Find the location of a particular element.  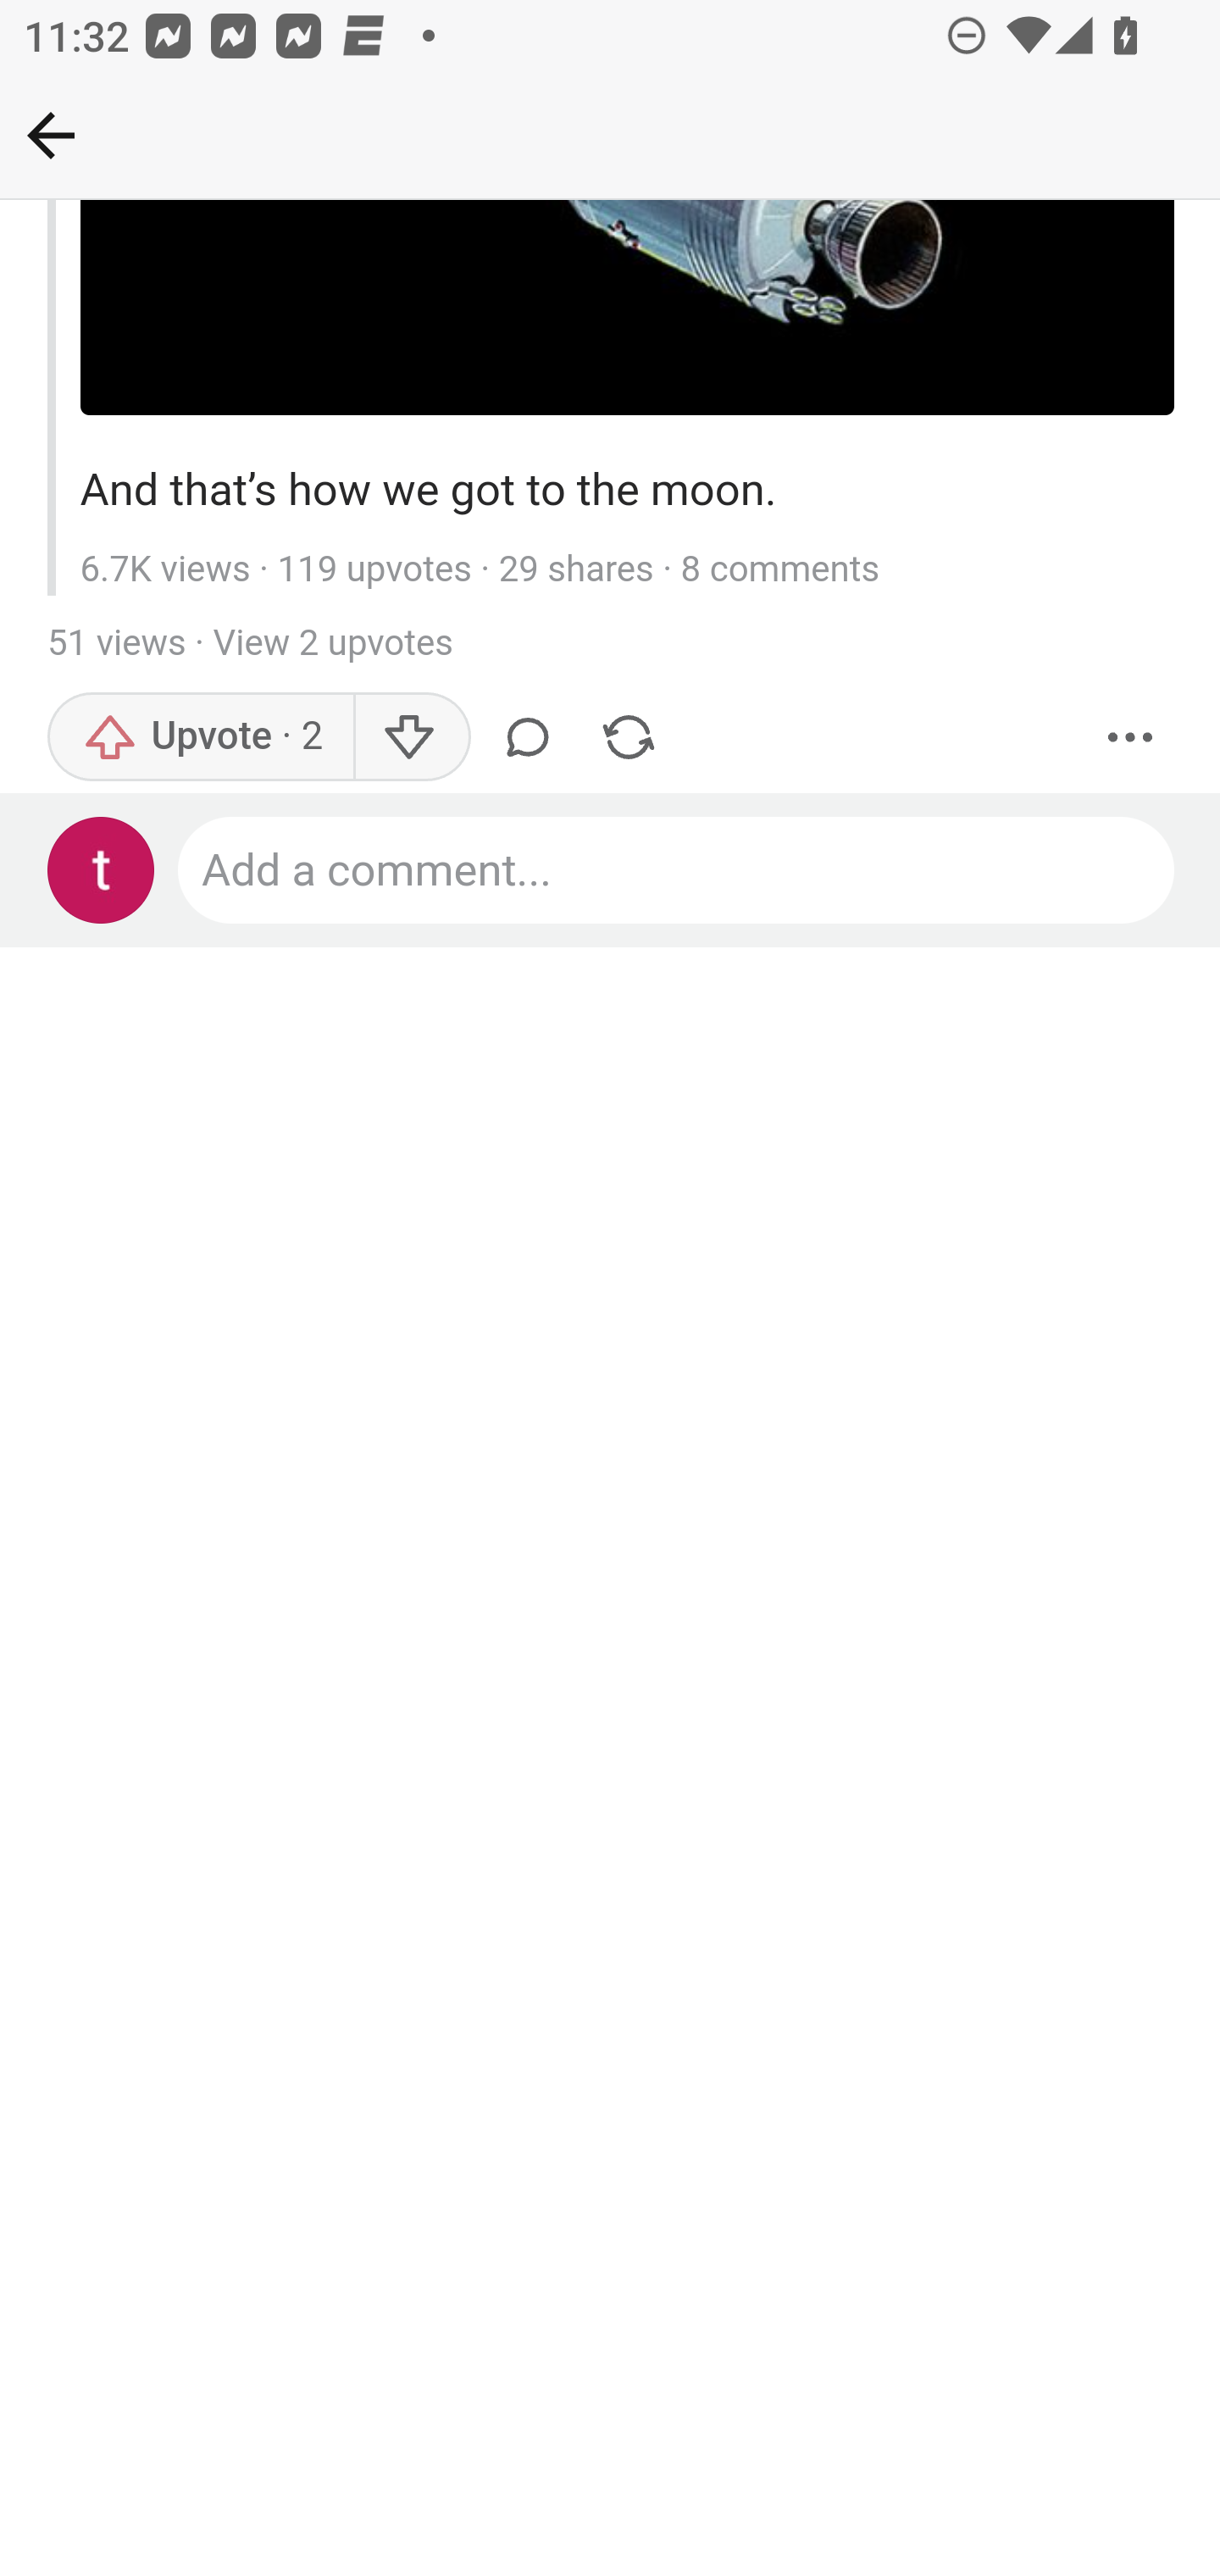

Profile photo for Test Appium is located at coordinates (102, 873).